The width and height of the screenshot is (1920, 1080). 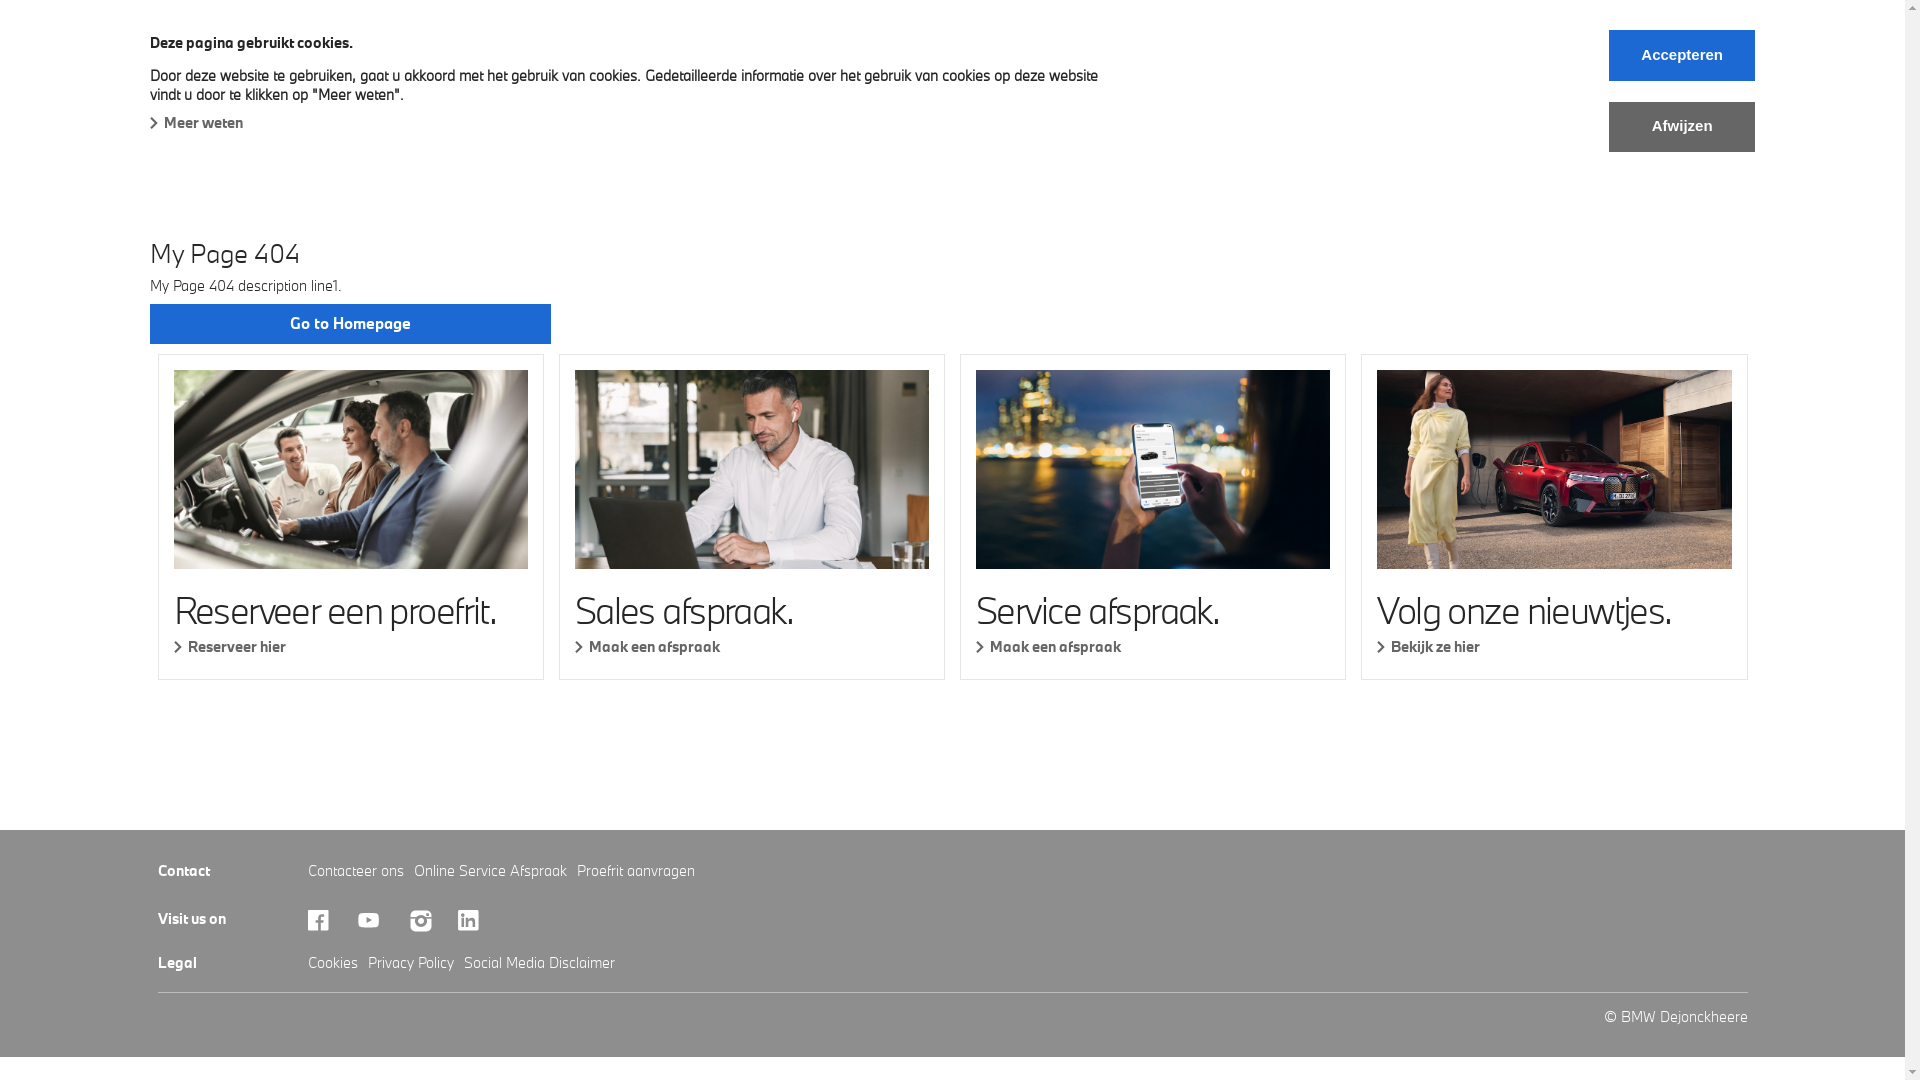 What do you see at coordinates (1682, 56) in the screenshot?
I see `Accepteren` at bounding box center [1682, 56].